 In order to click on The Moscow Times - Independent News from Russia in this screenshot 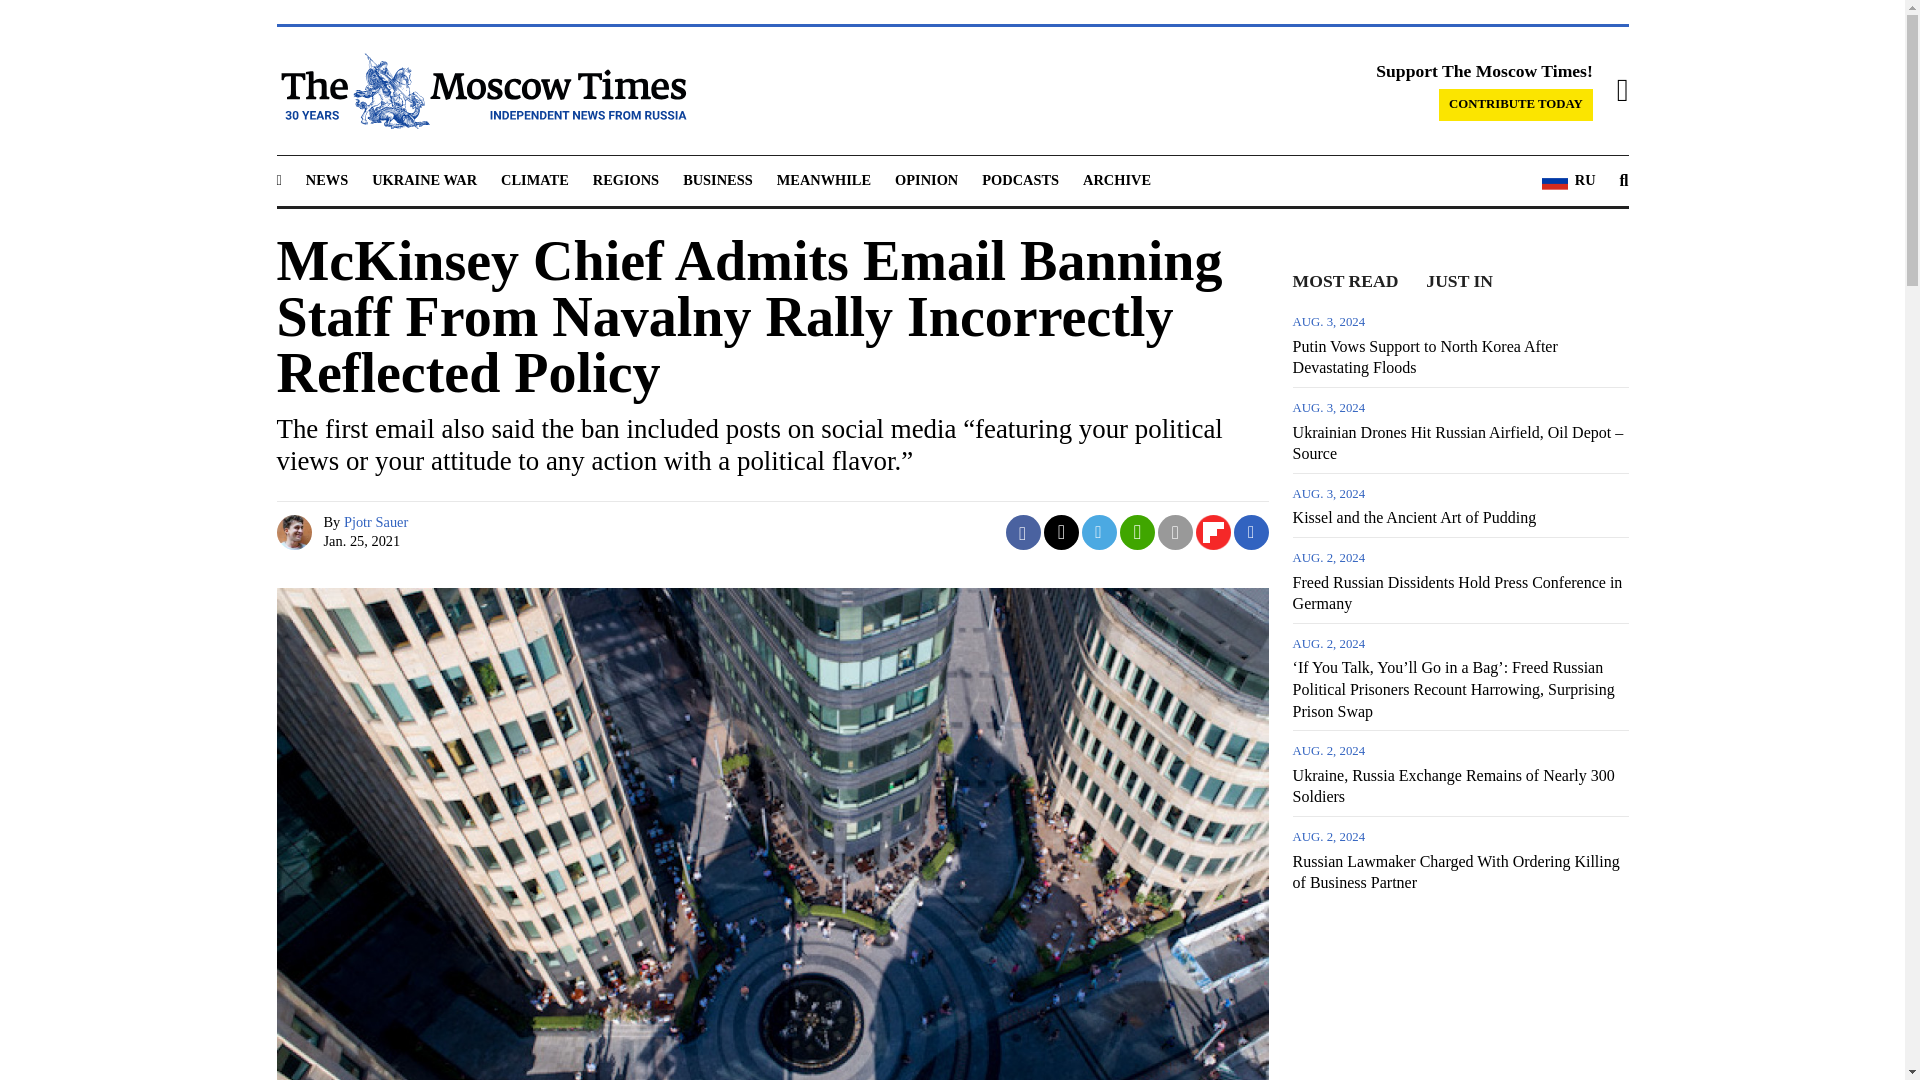, I will do `click(480, 90)`.